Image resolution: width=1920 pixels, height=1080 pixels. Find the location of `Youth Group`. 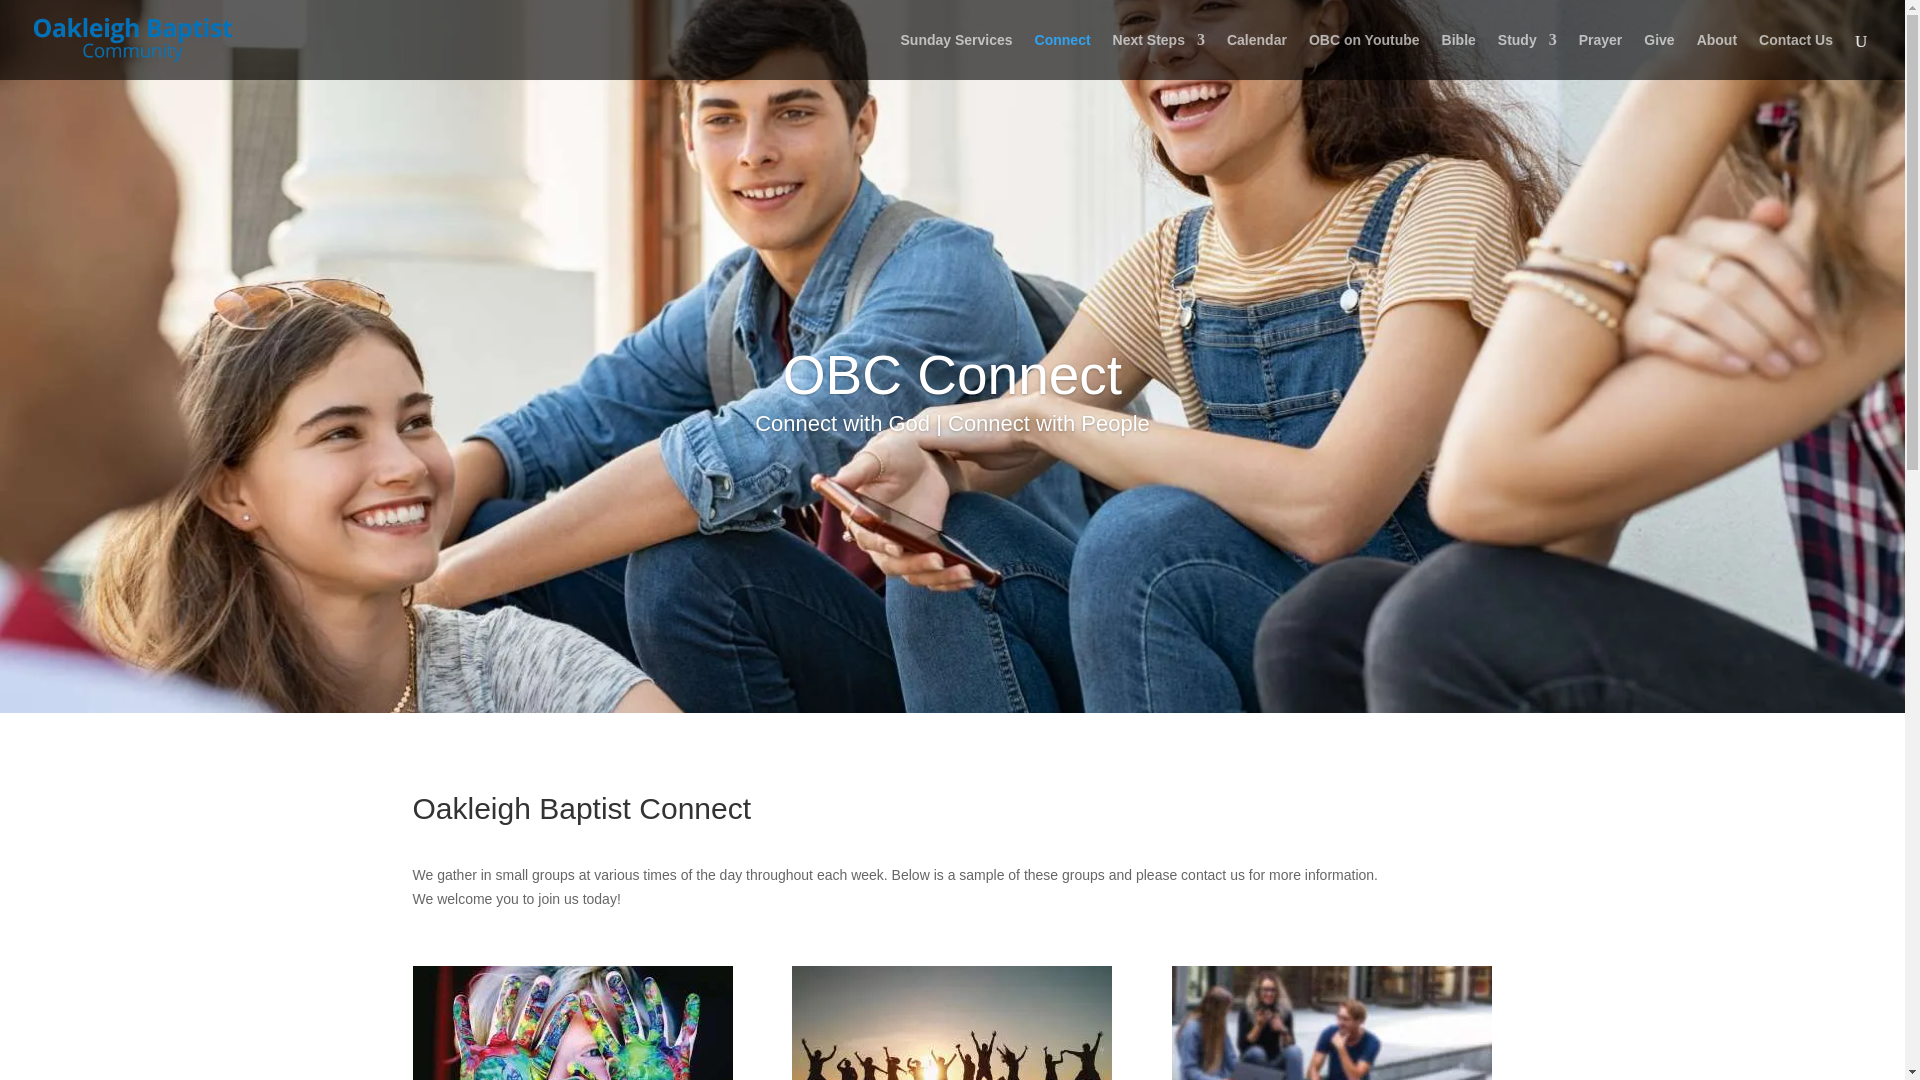

Youth Group is located at coordinates (951, 1022).